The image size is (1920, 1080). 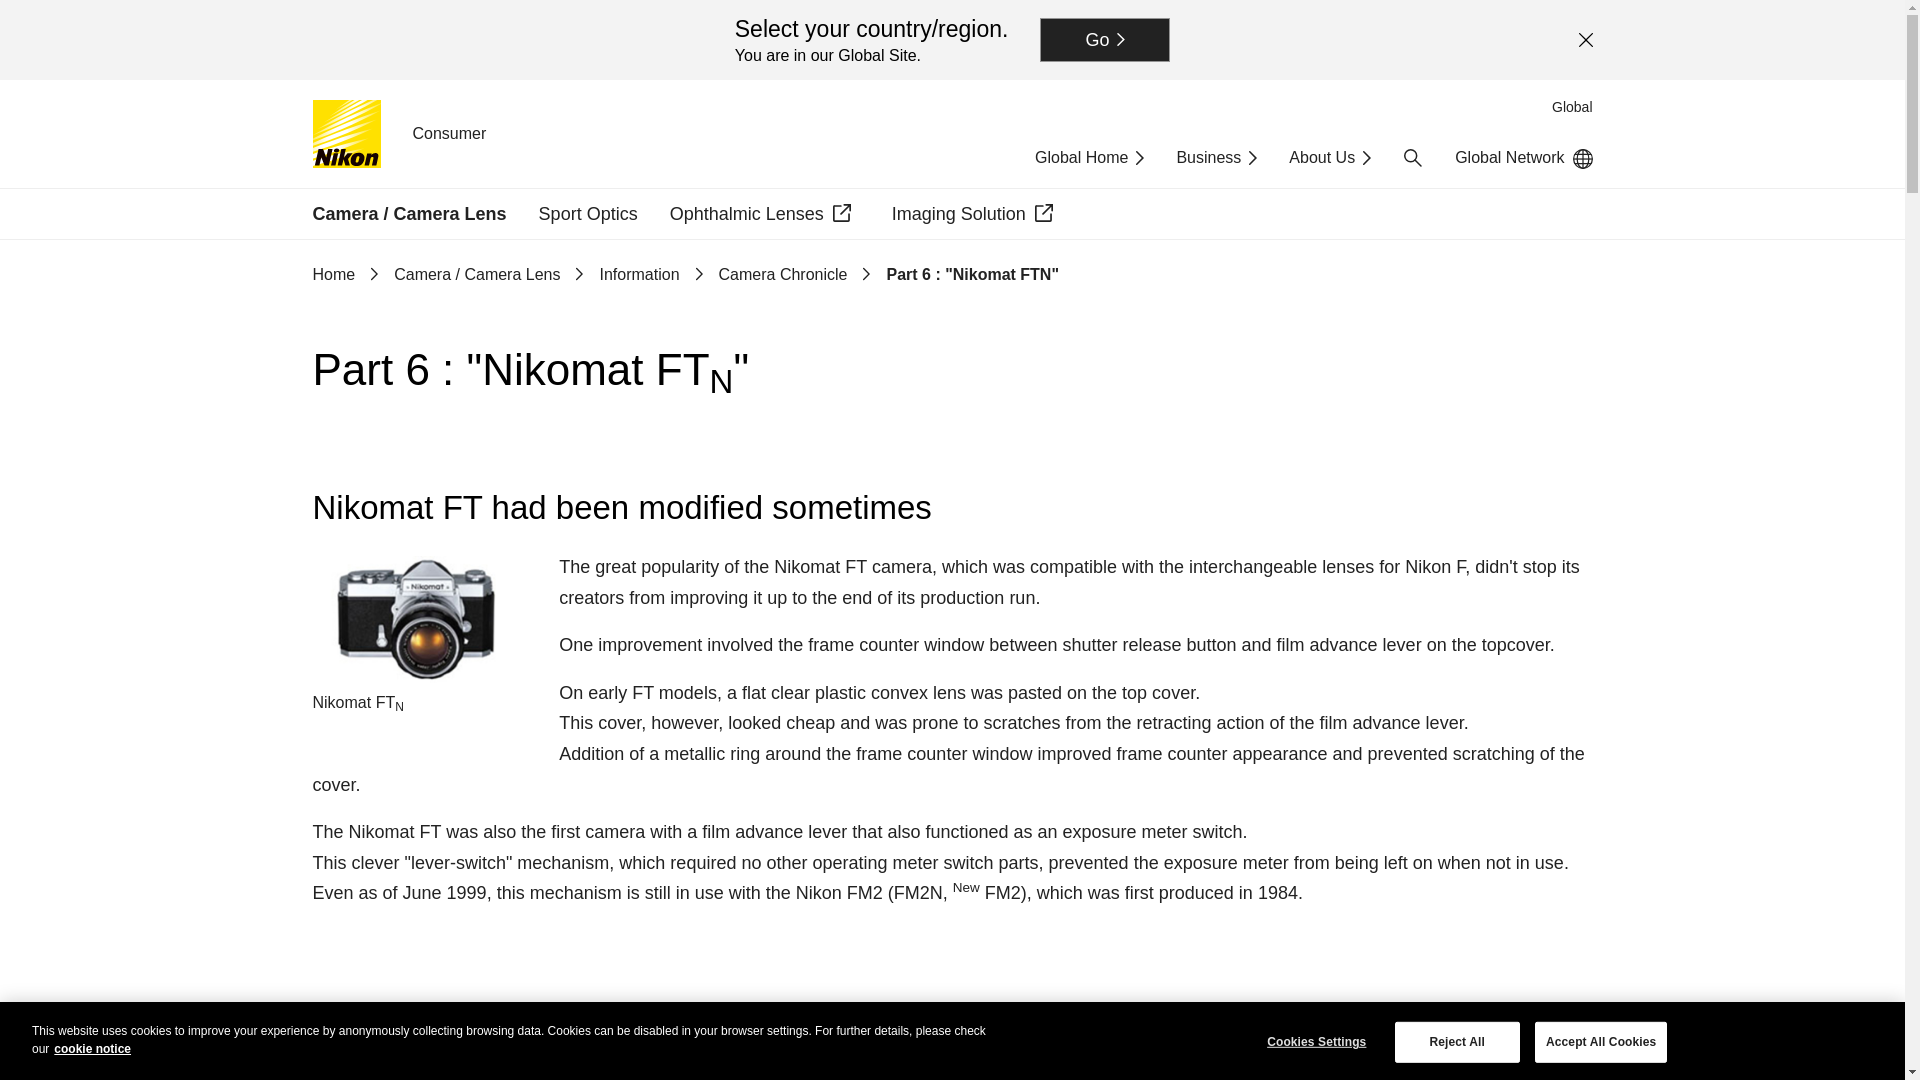 What do you see at coordinates (1412, 158) in the screenshot?
I see `Search` at bounding box center [1412, 158].